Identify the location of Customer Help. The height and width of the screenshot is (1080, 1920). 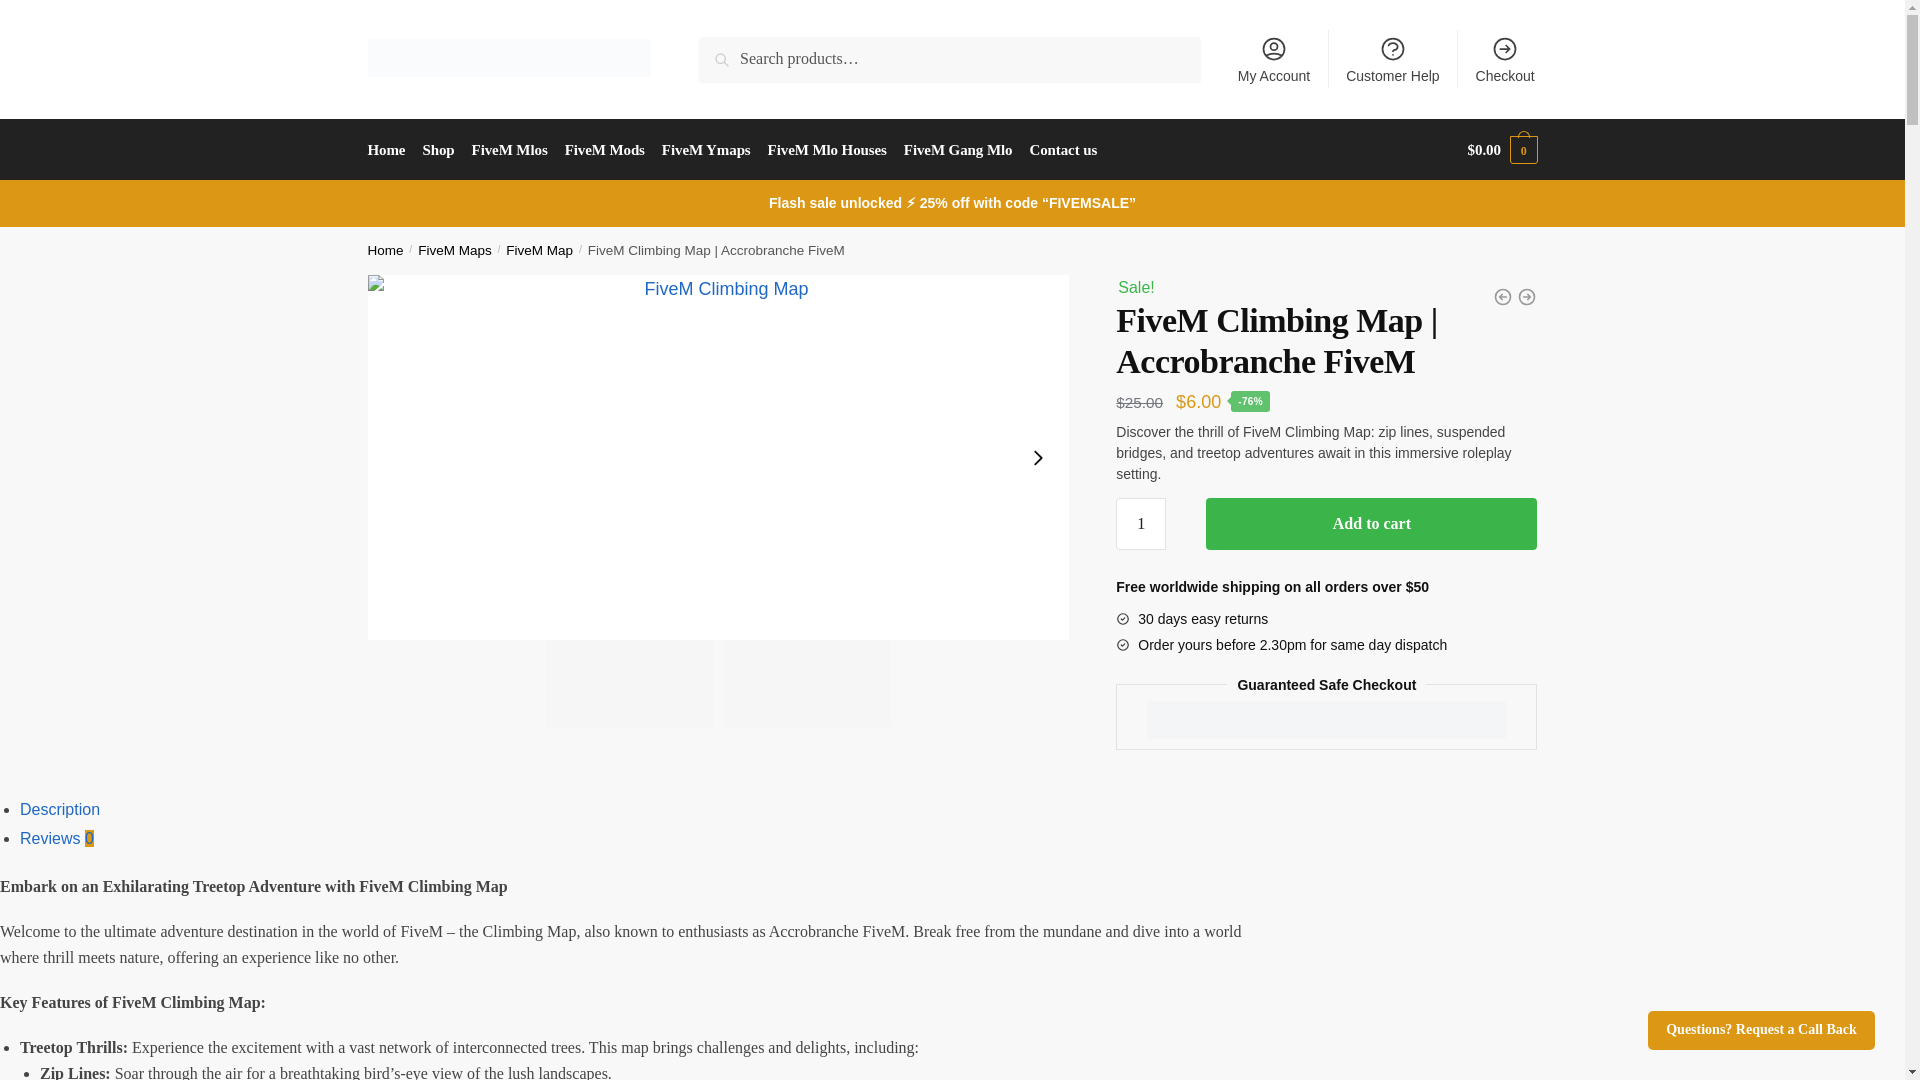
(1392, 58).